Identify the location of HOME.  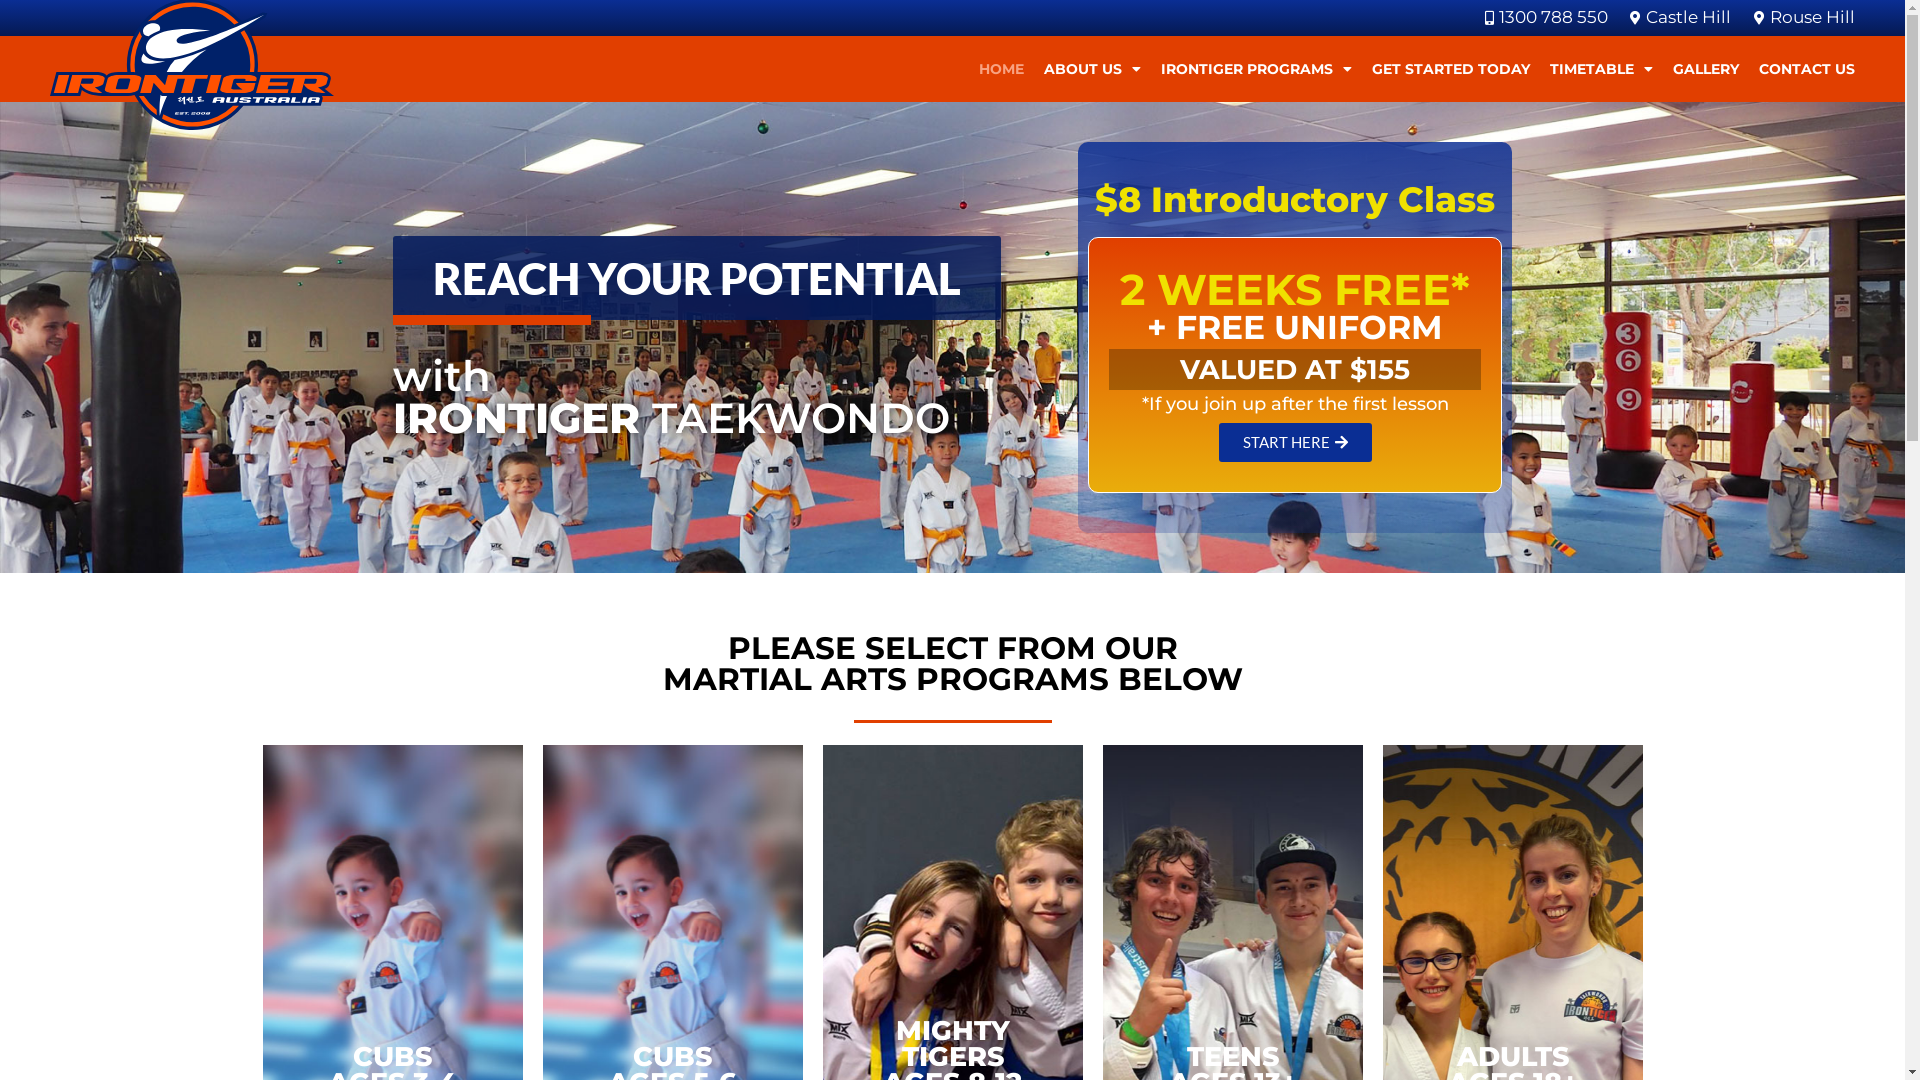
(1002, 69).